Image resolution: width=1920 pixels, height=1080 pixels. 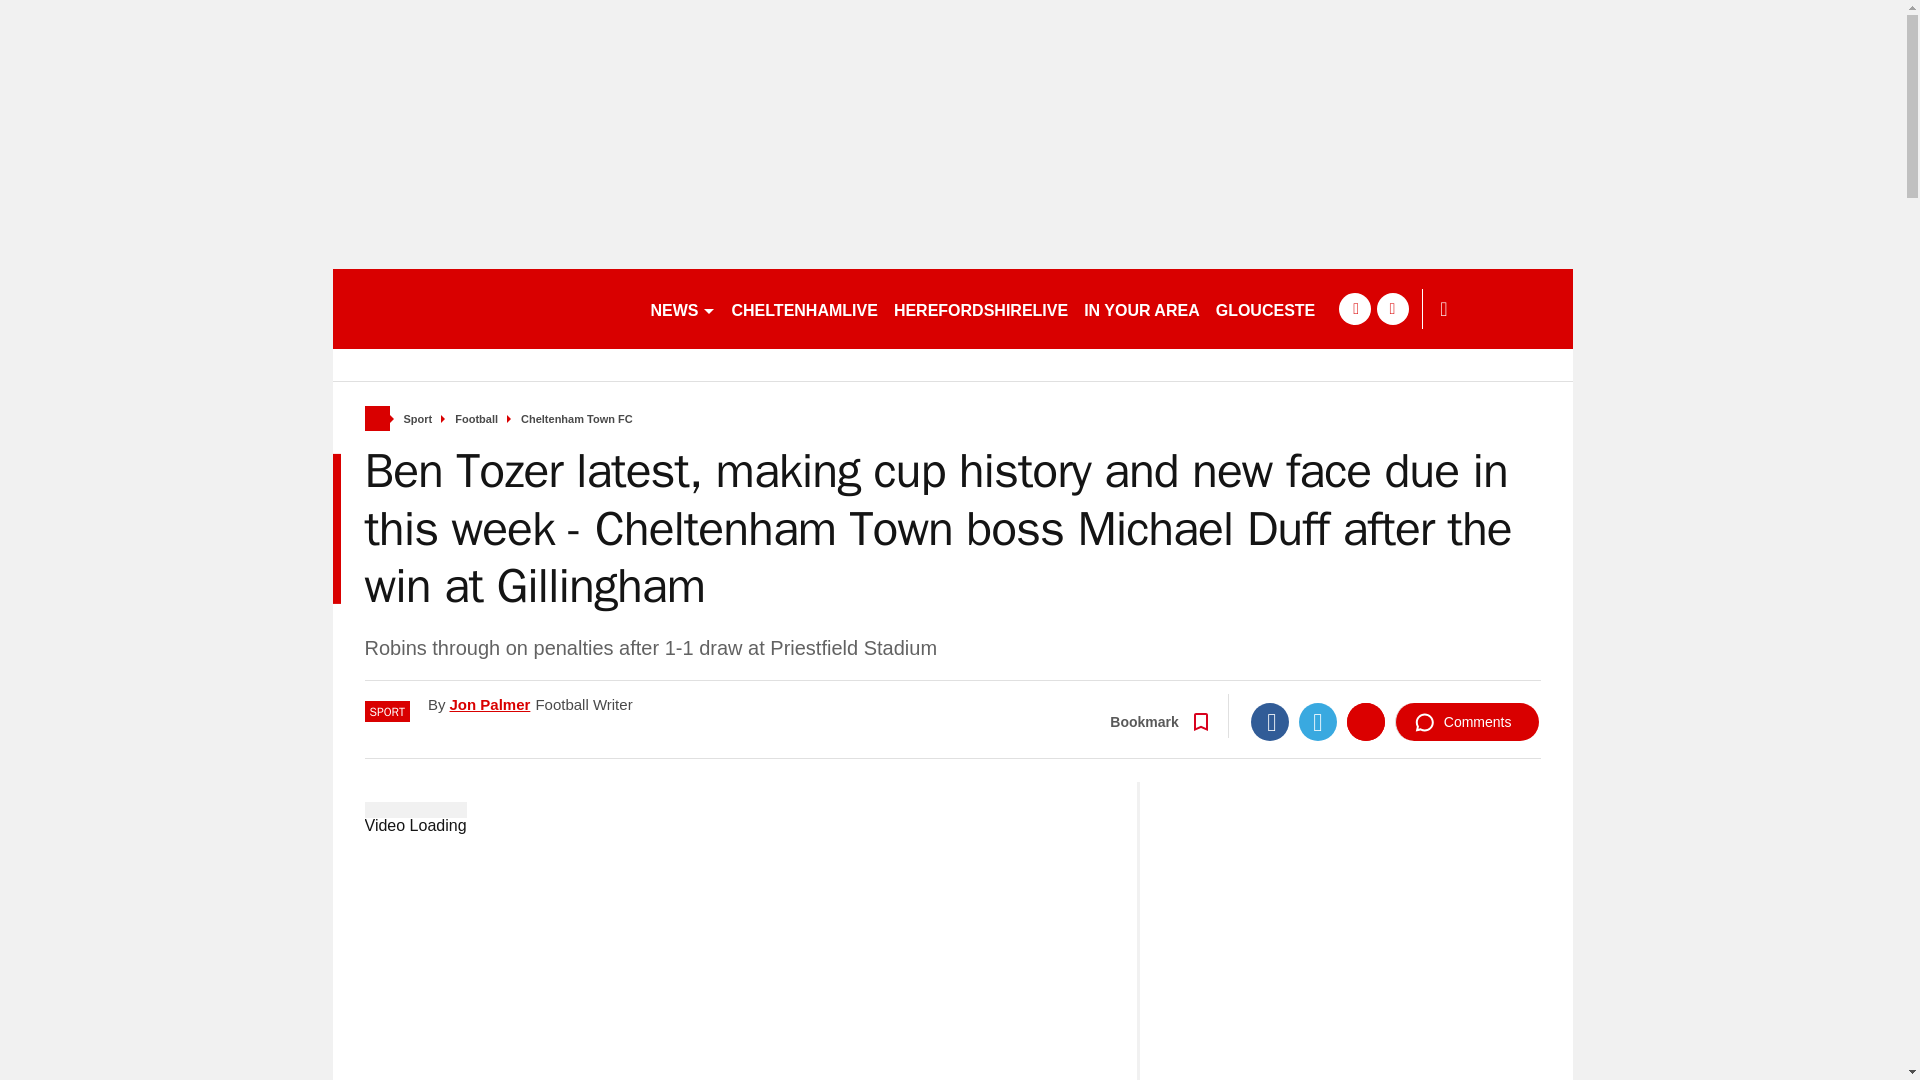 What do you see at coordinates (1354, 308) in the screenshot?
I see `facebook` at bounding box center [1354, 308].